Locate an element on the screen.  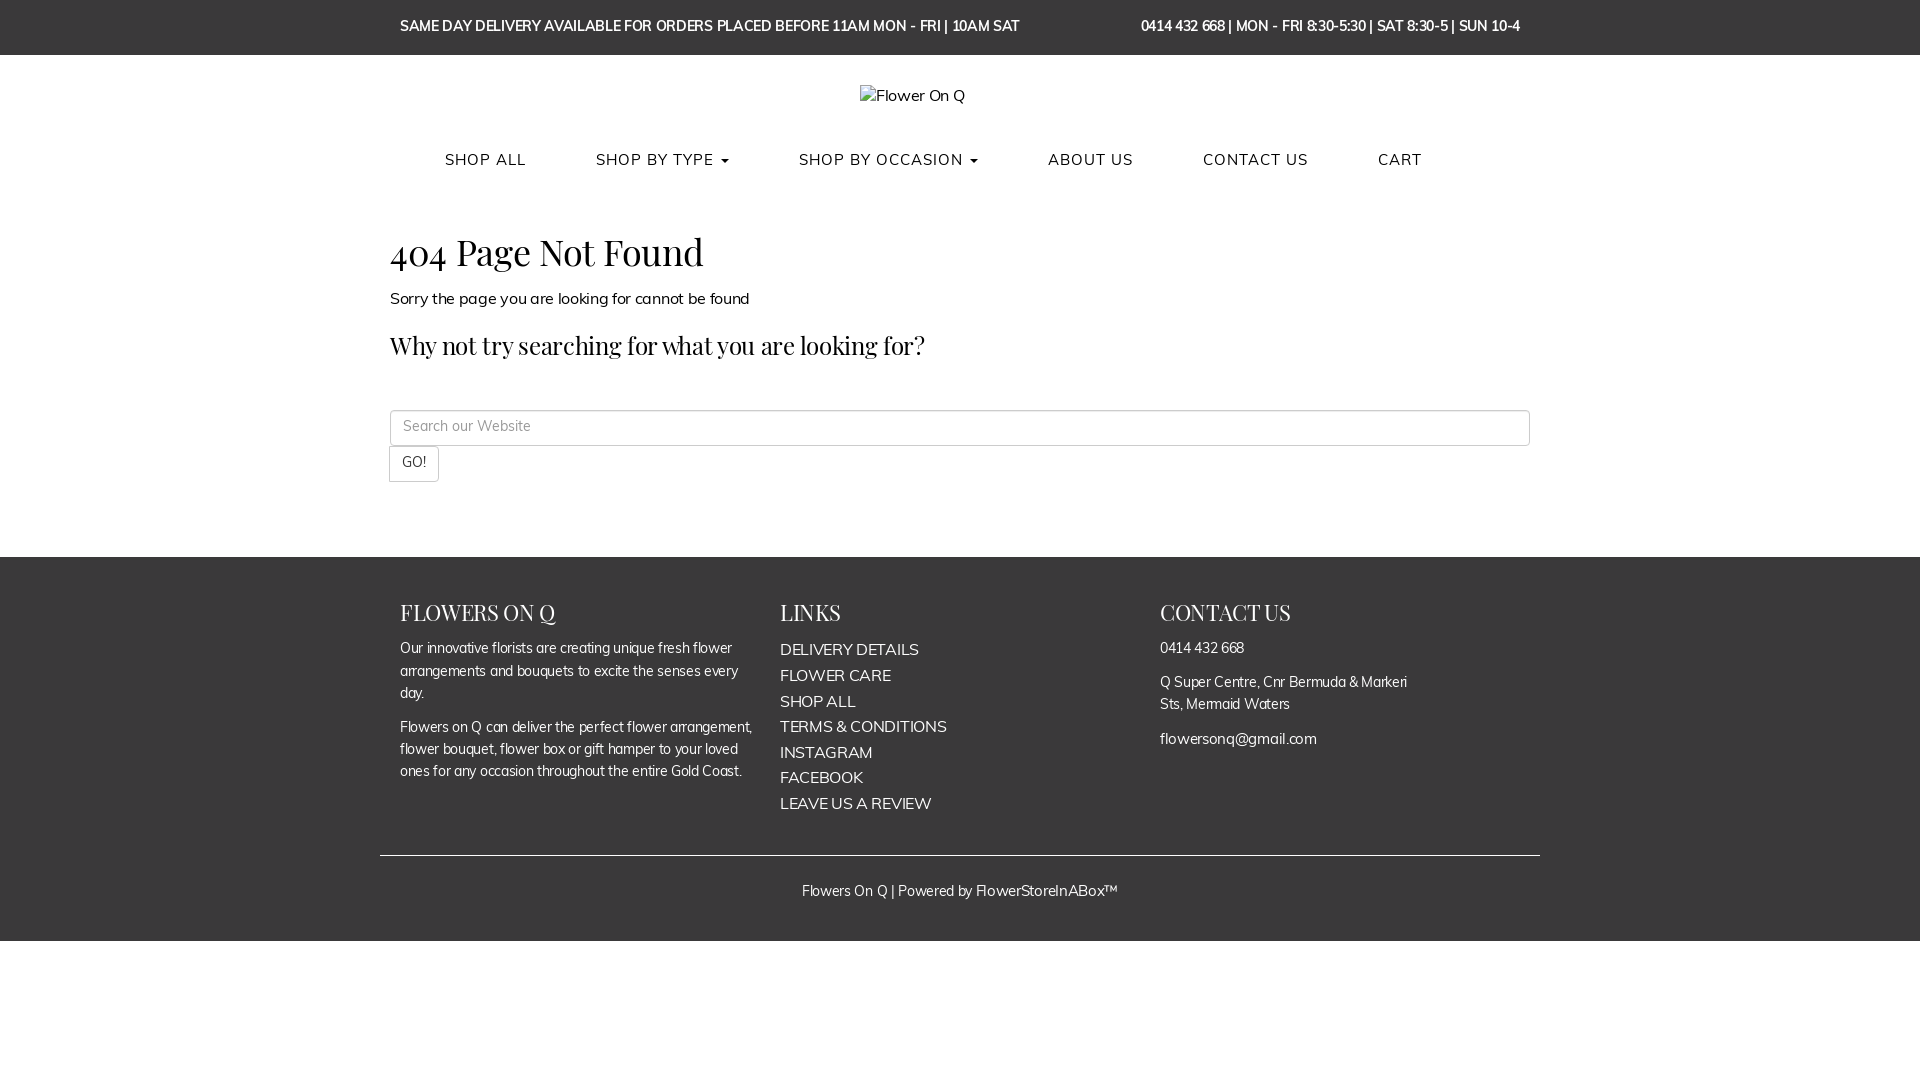
SHOP ALL is located at coordinates (818, 703).